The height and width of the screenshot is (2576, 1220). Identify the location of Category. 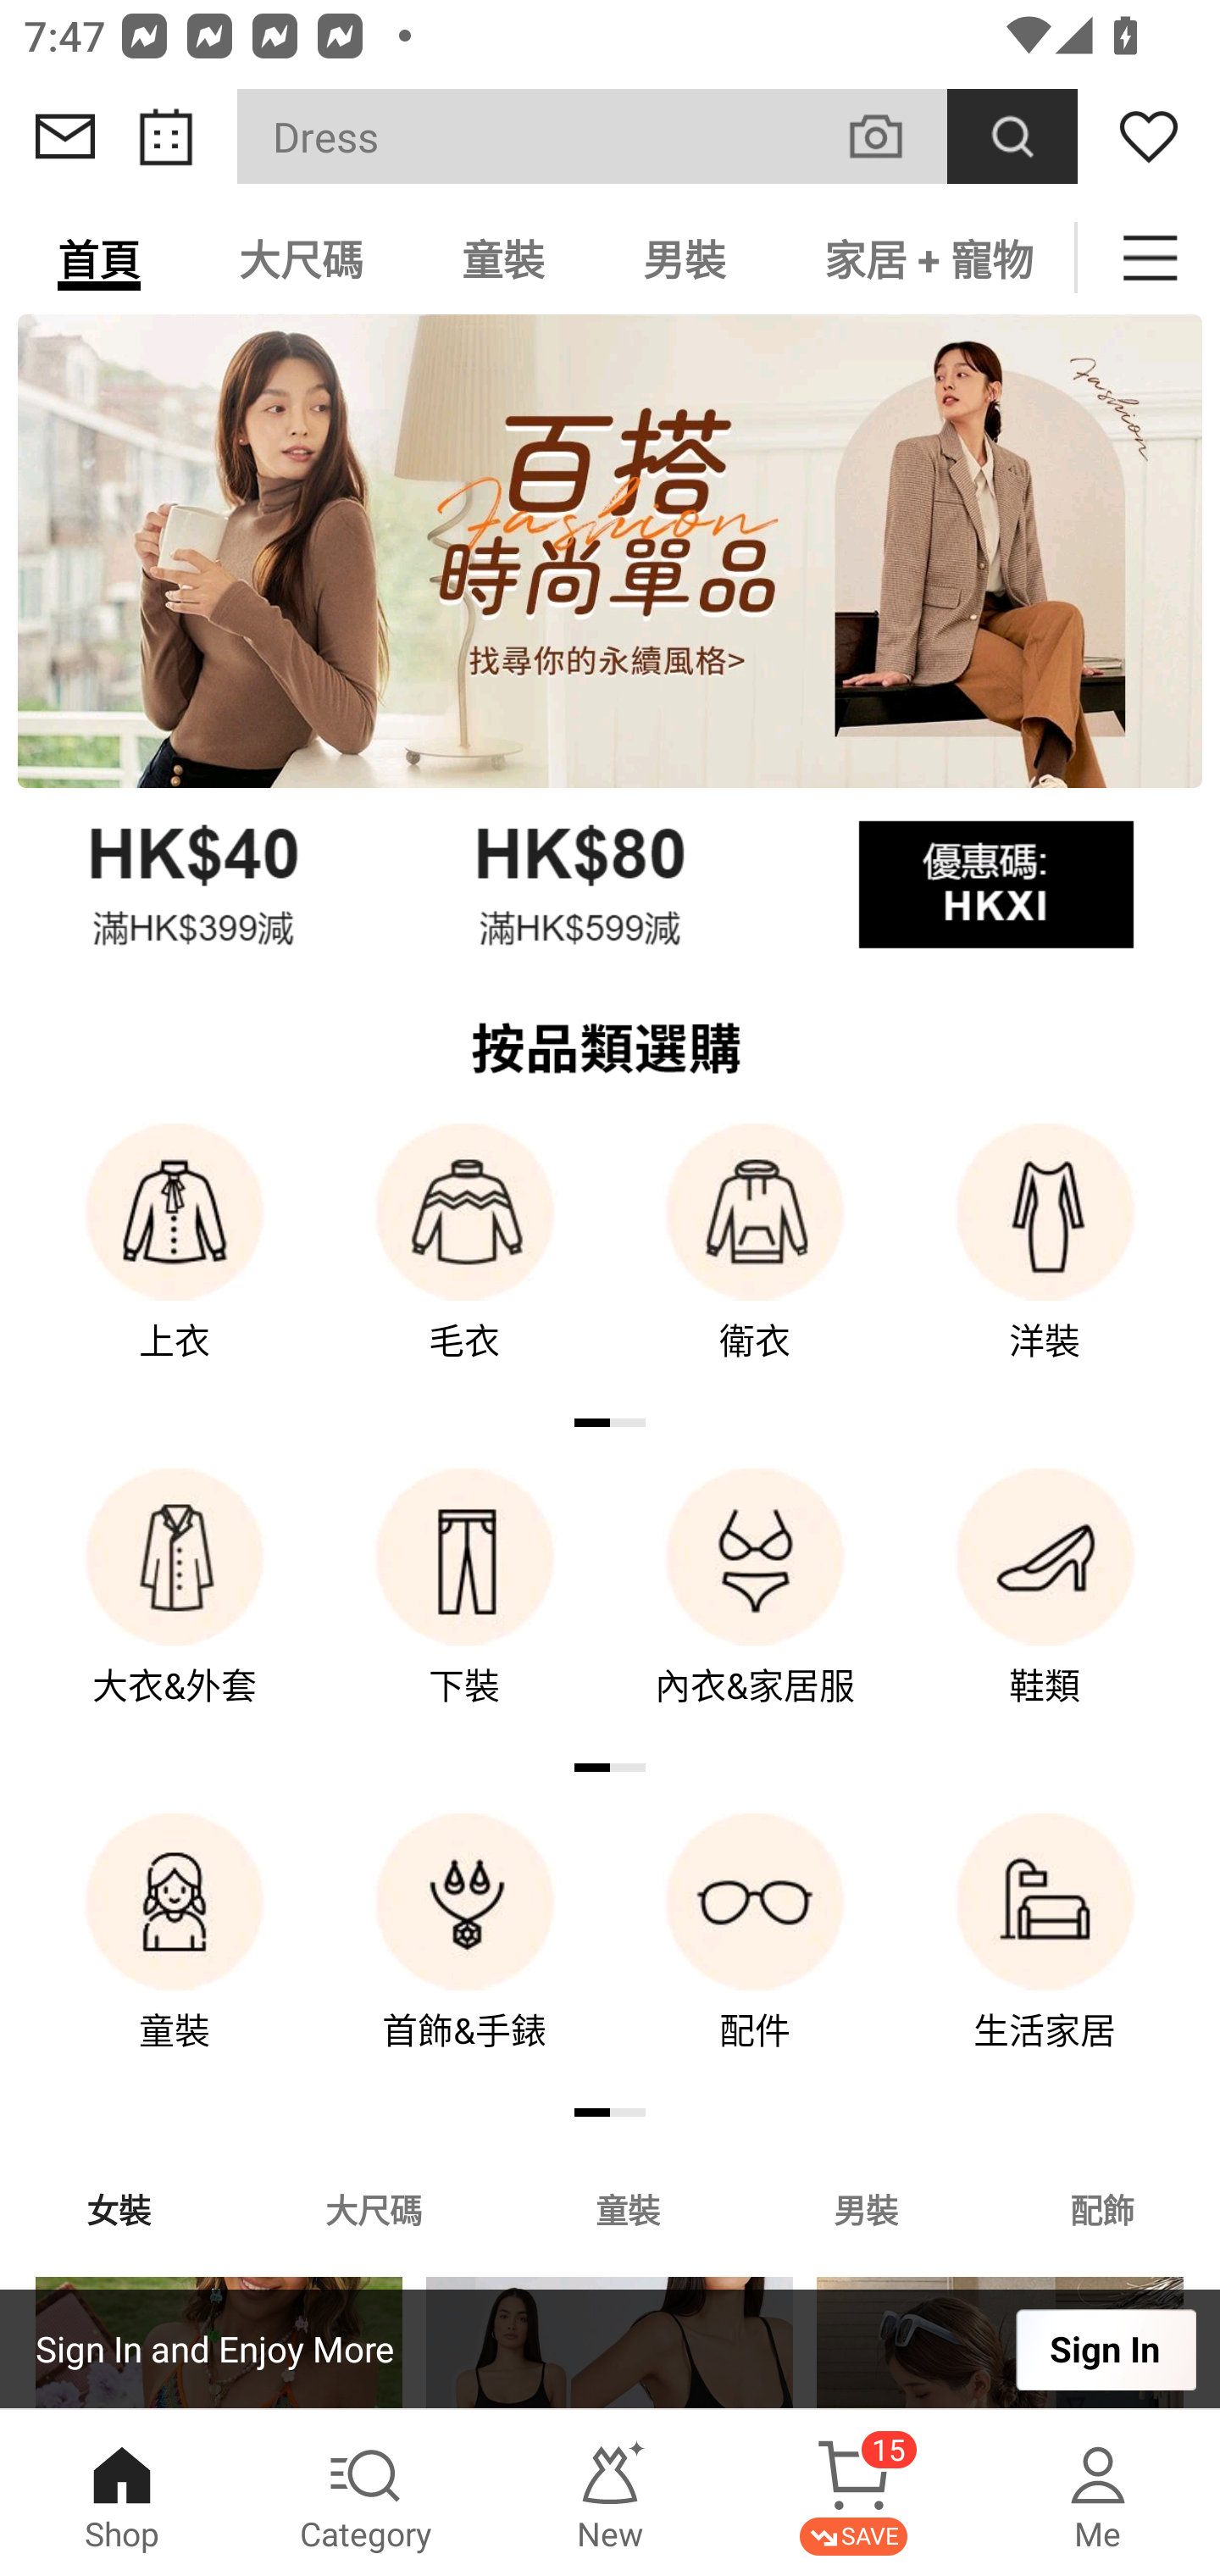
(366, 2493).